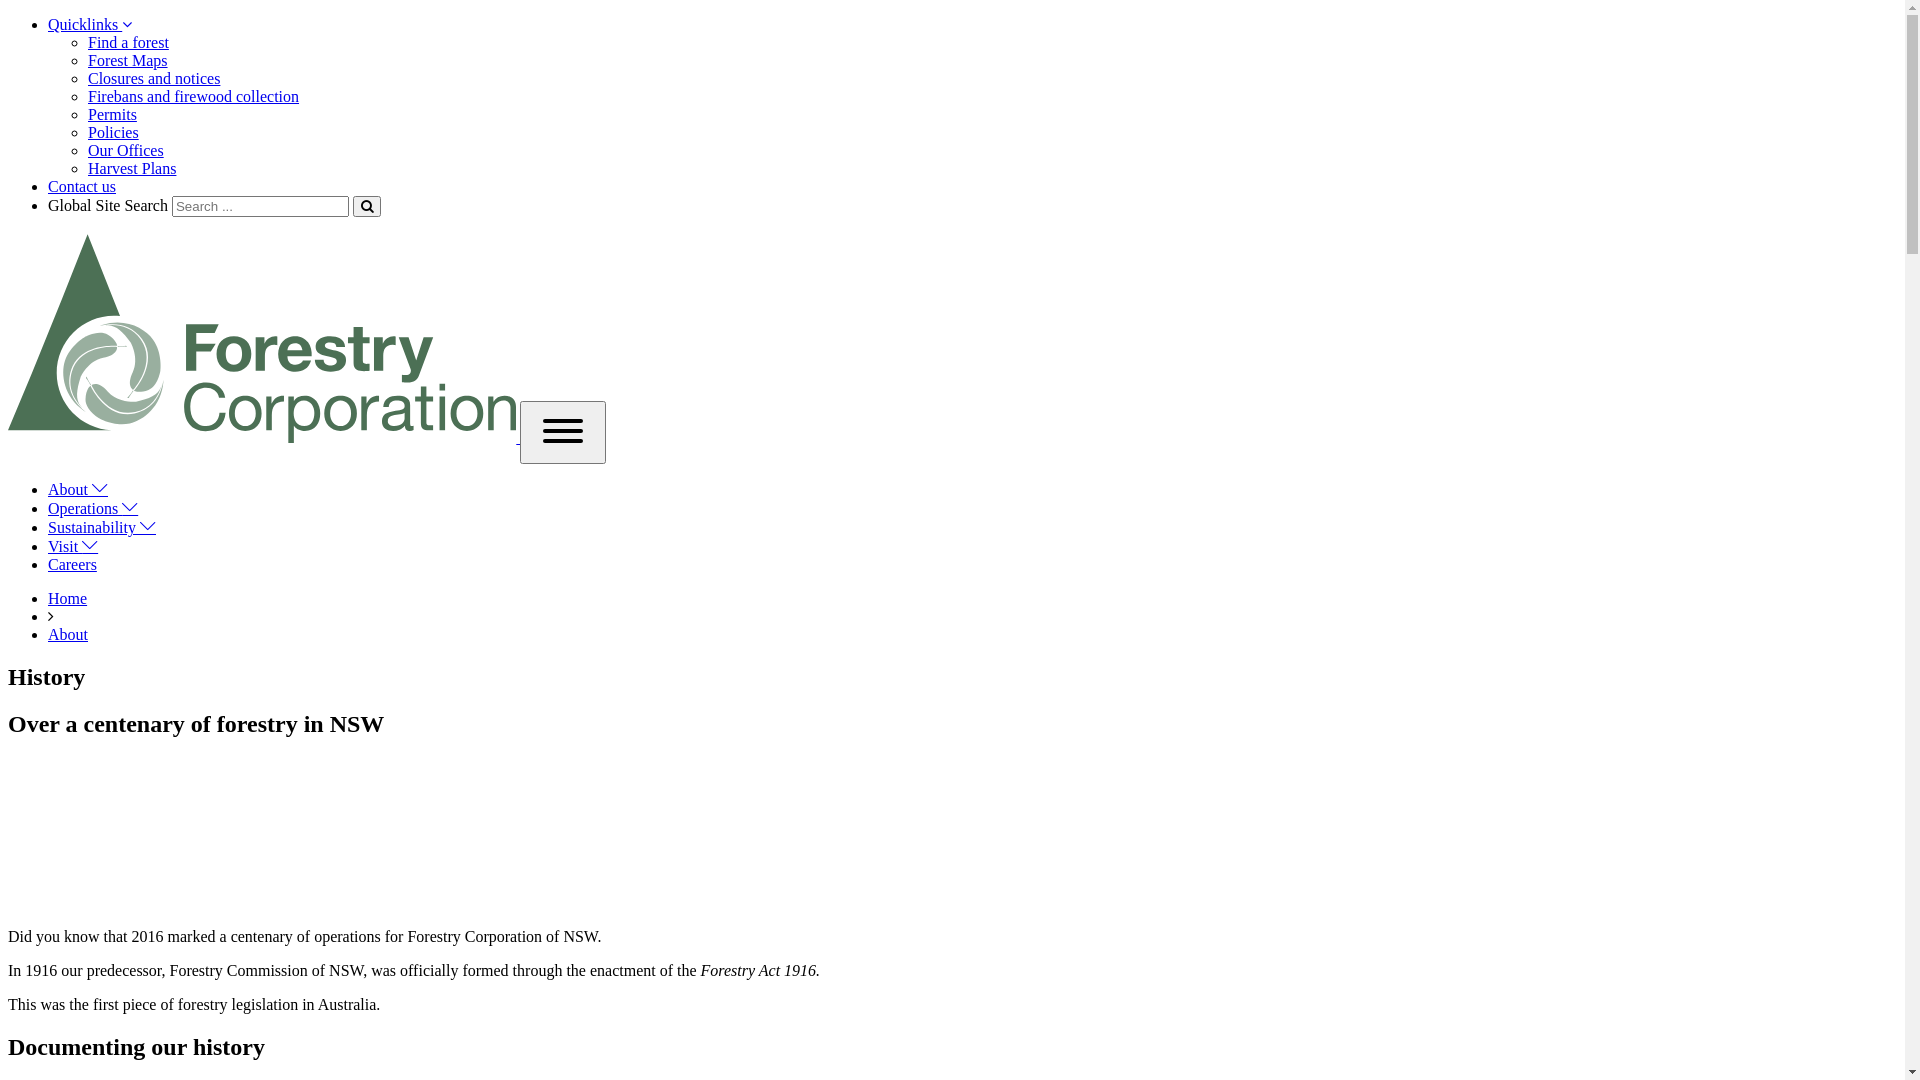 This screenshot has height=1080, width=1920. I want to click on Permits, so click(112, 114).